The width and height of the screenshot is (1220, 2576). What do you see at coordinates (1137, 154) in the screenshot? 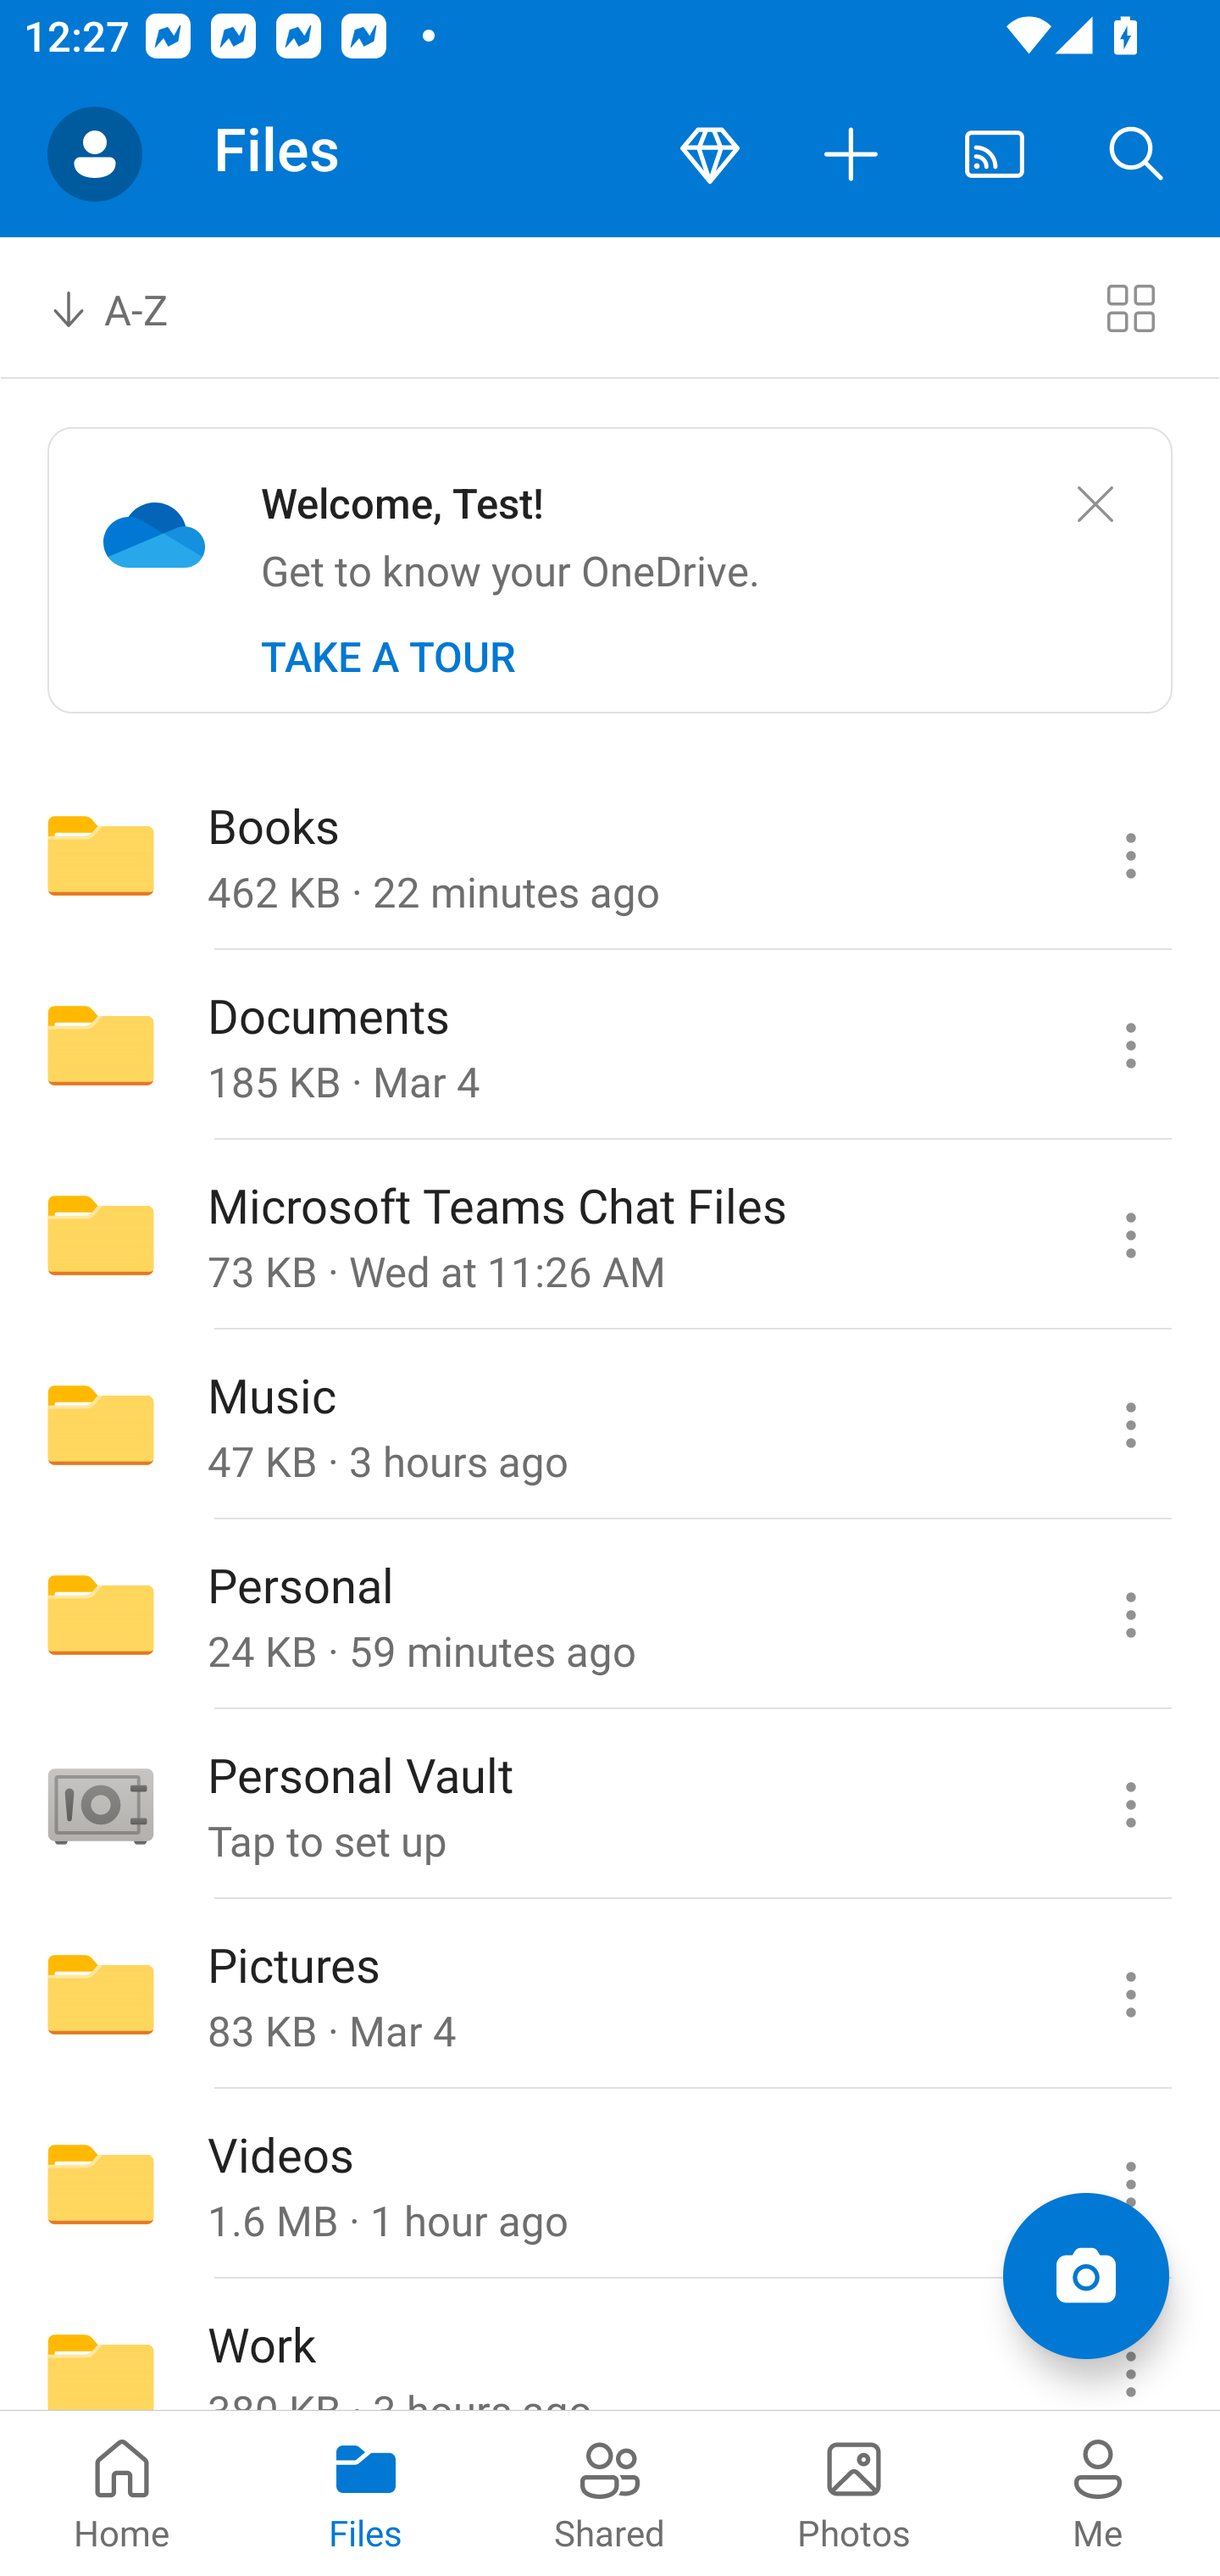
I see `Search button` at bounding box center [1137, 154].